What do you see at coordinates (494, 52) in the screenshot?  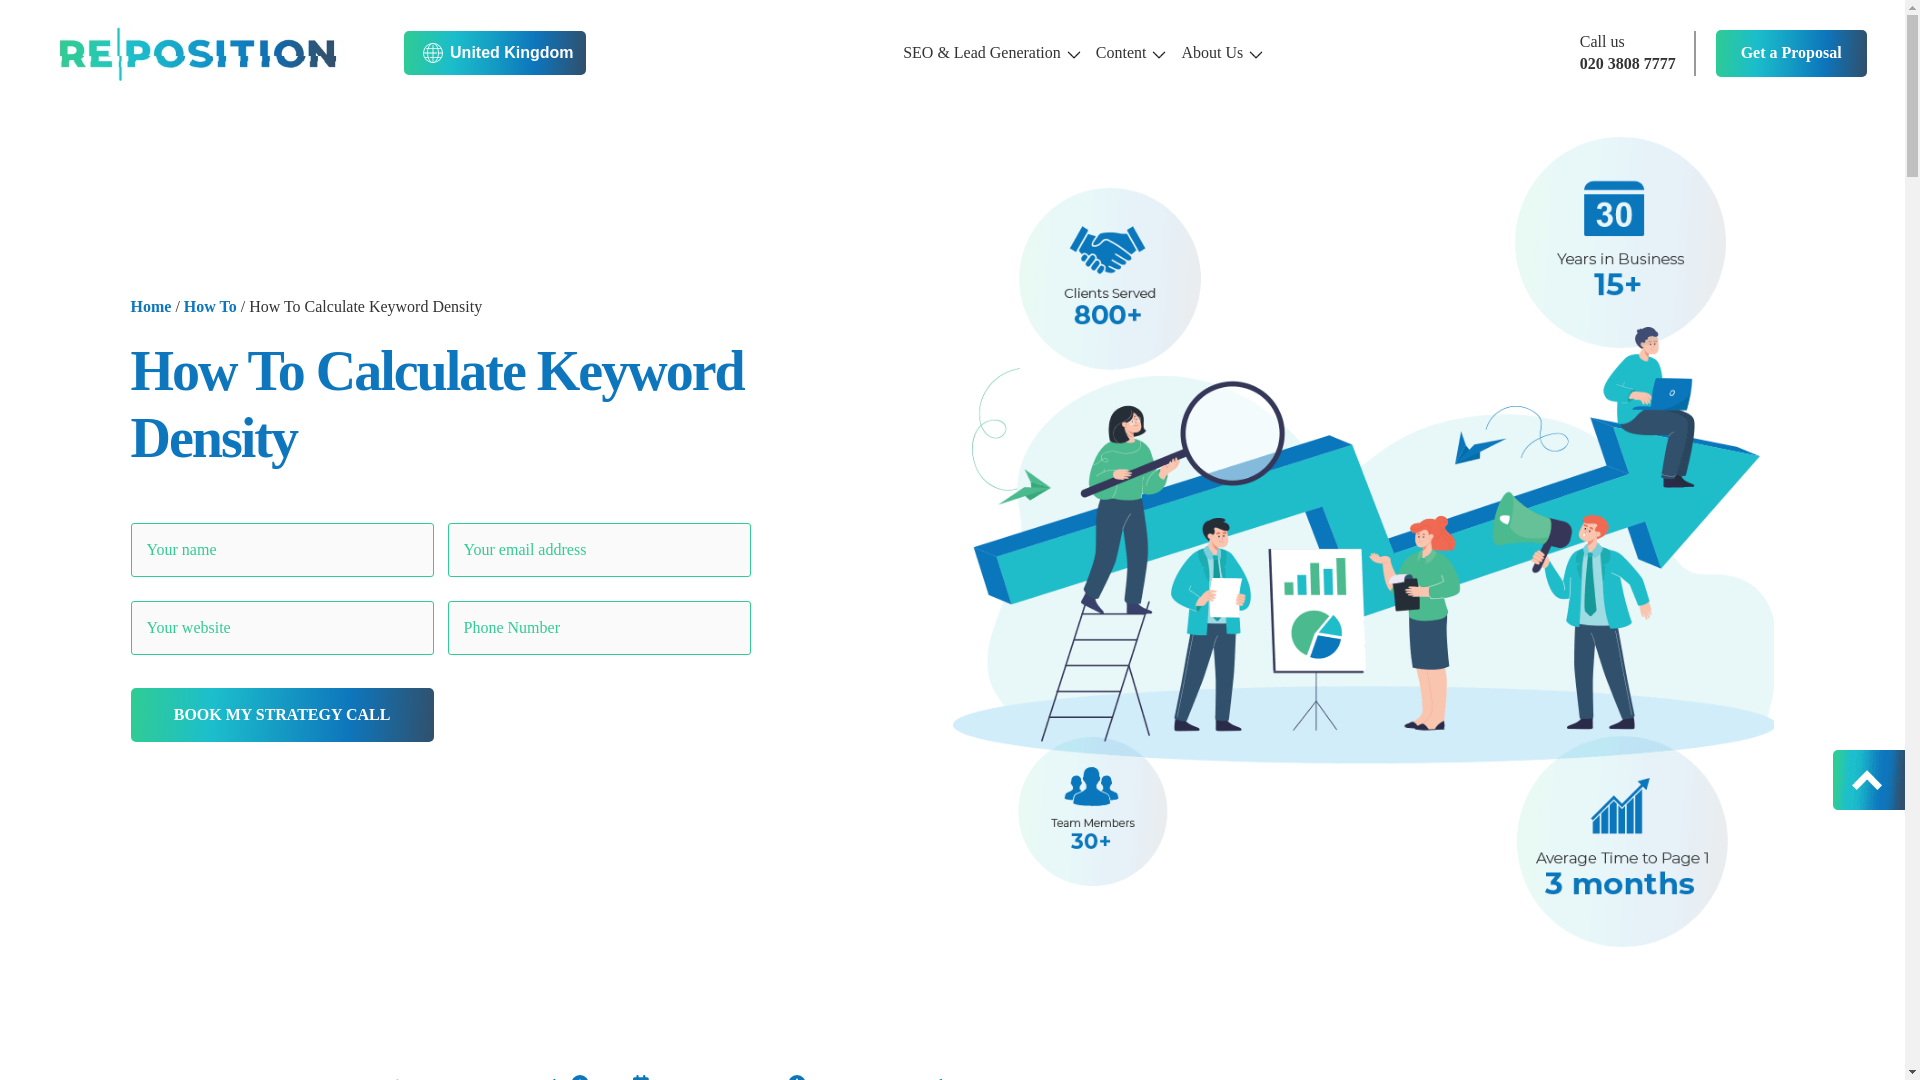 I see `United Kingdom` at bounding box center [494, 52].